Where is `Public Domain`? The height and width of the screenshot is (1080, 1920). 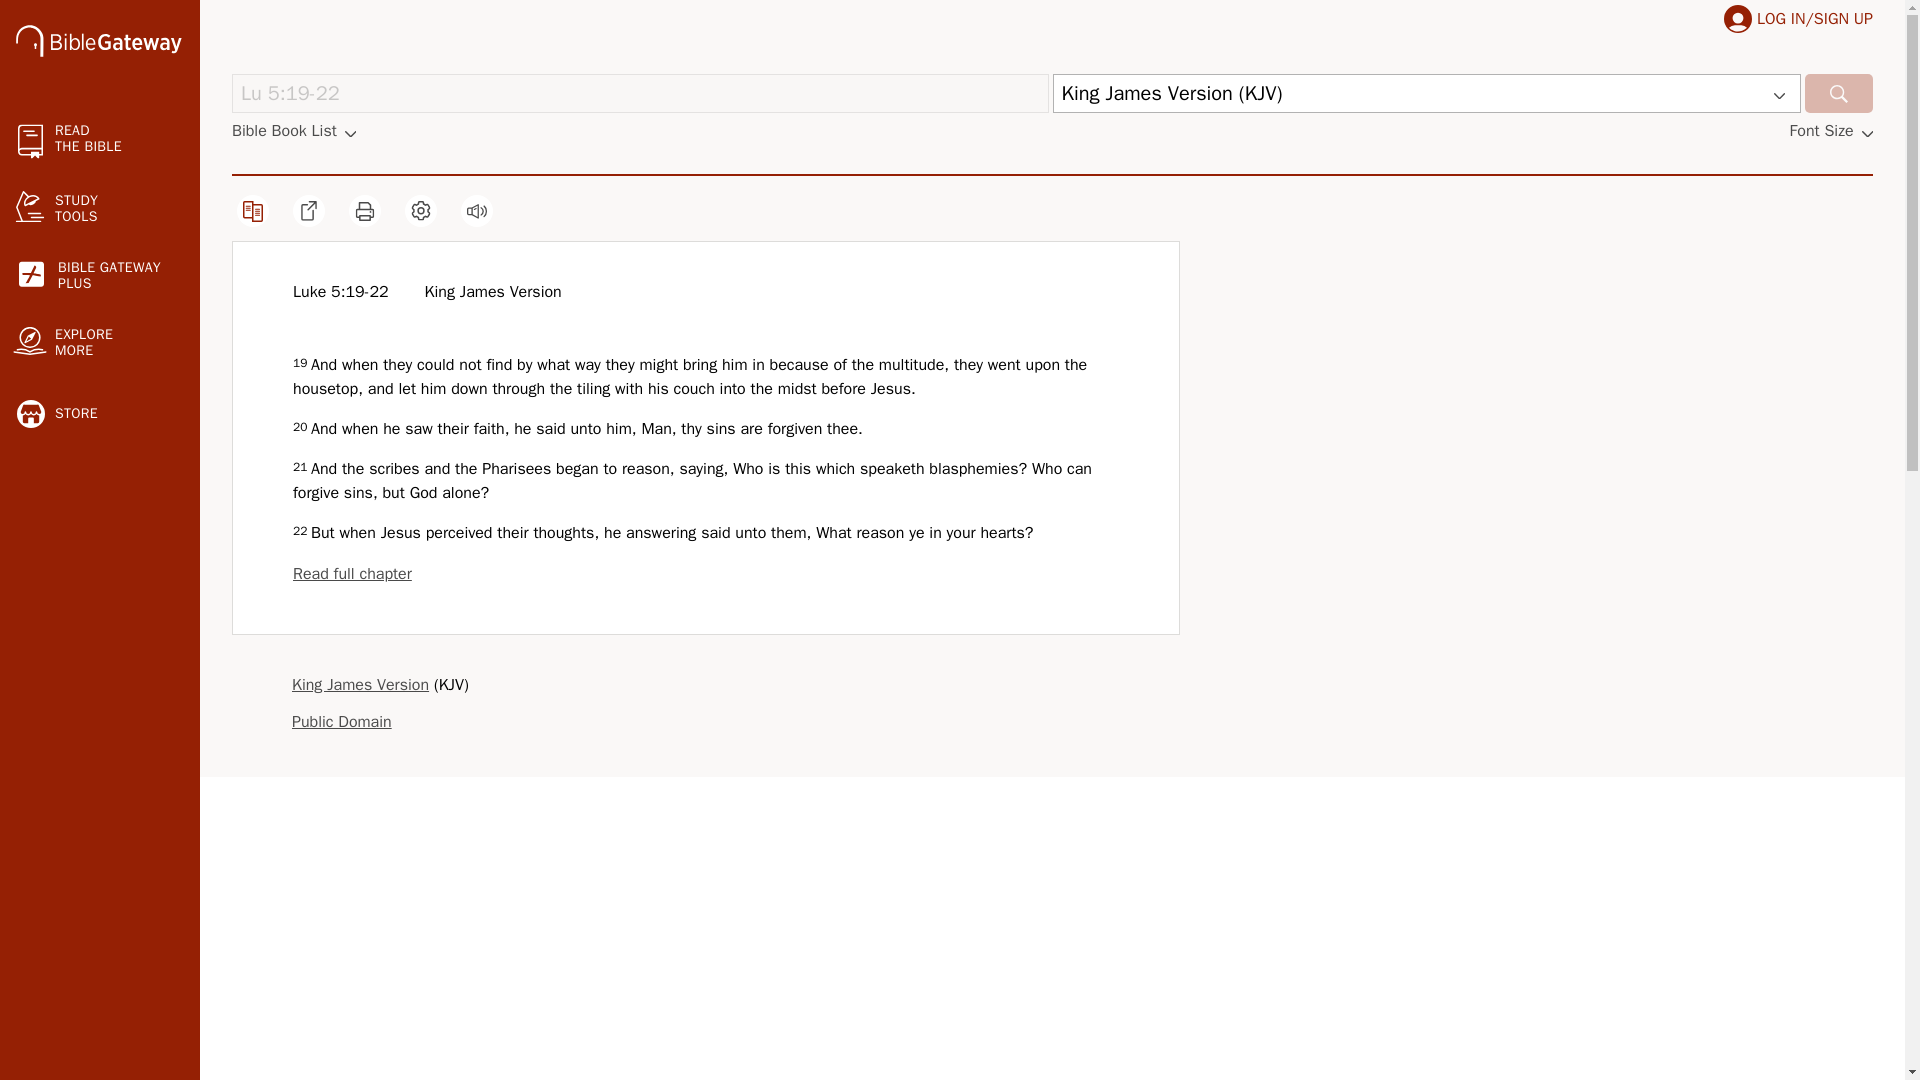 Public Domain is located at coordinates (360, 685).